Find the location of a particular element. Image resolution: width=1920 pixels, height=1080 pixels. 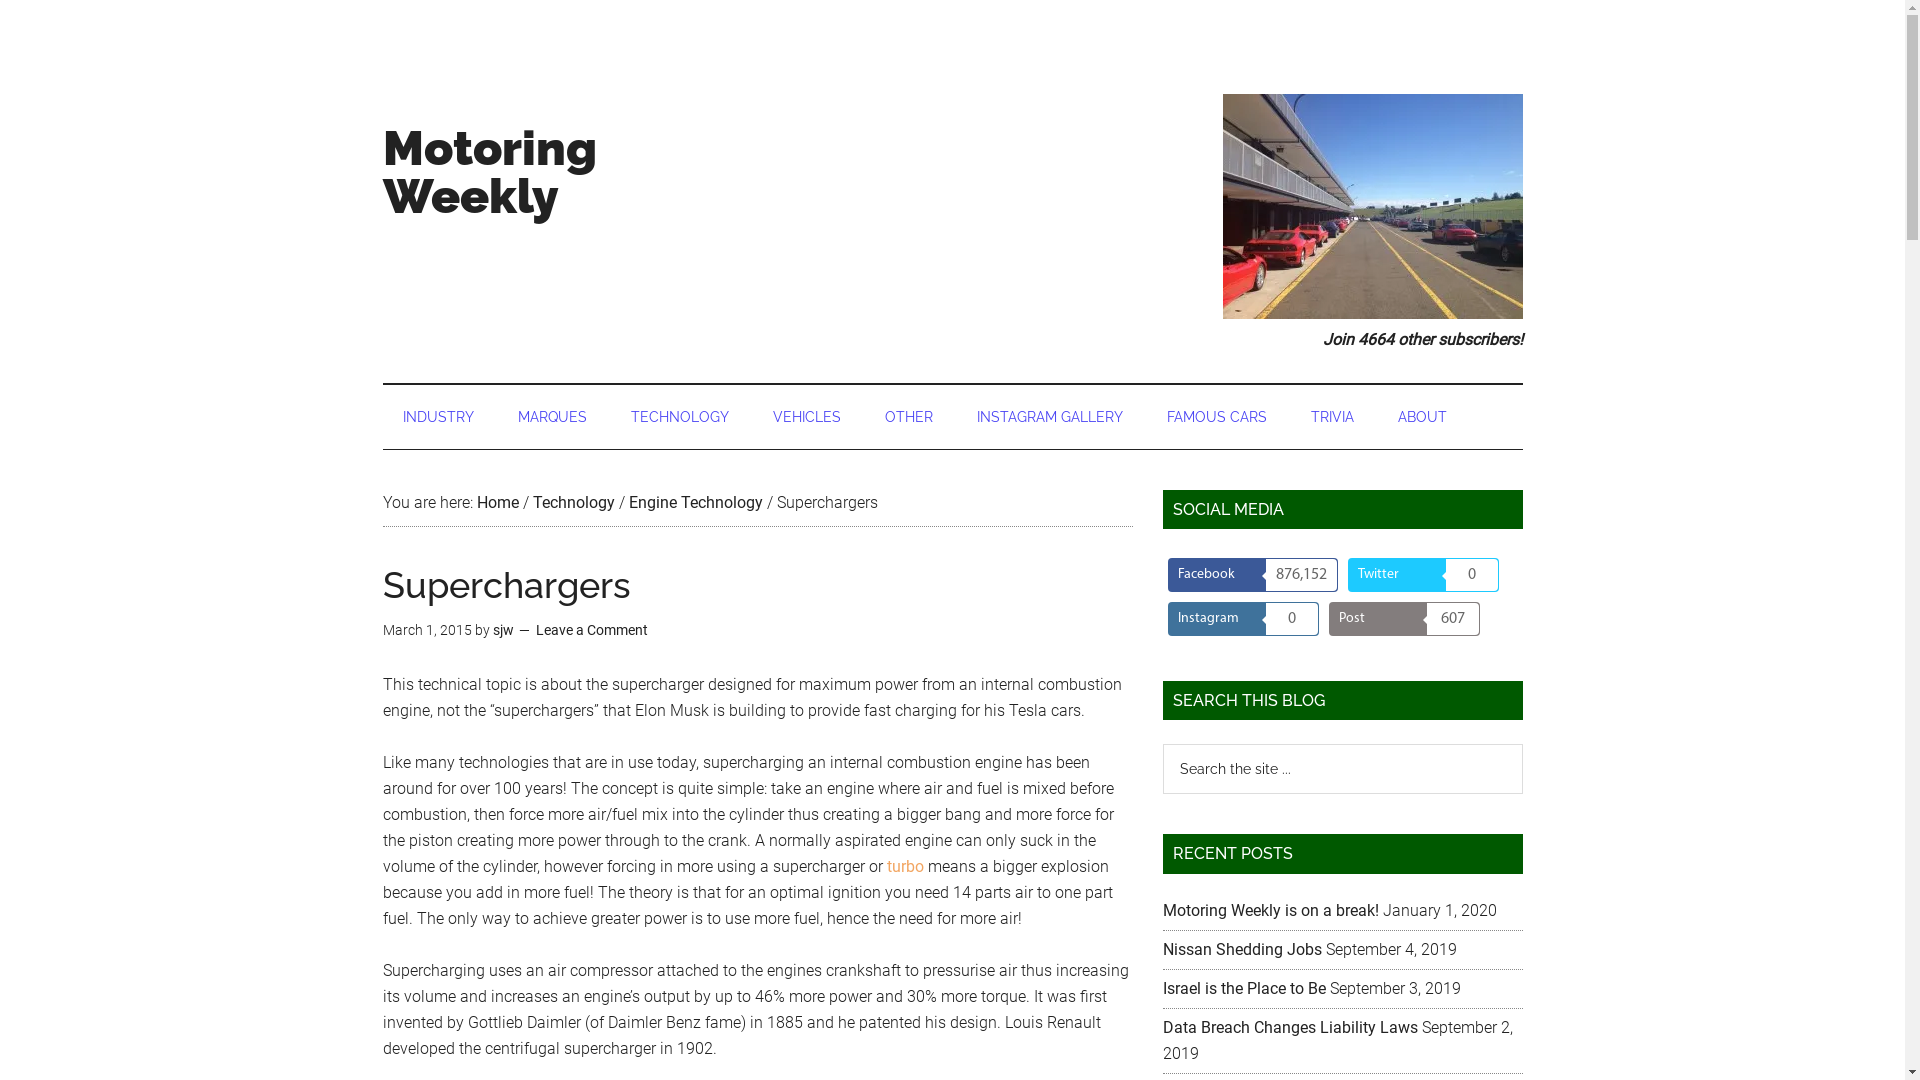

OTHER is located at coordinates (908, 416).